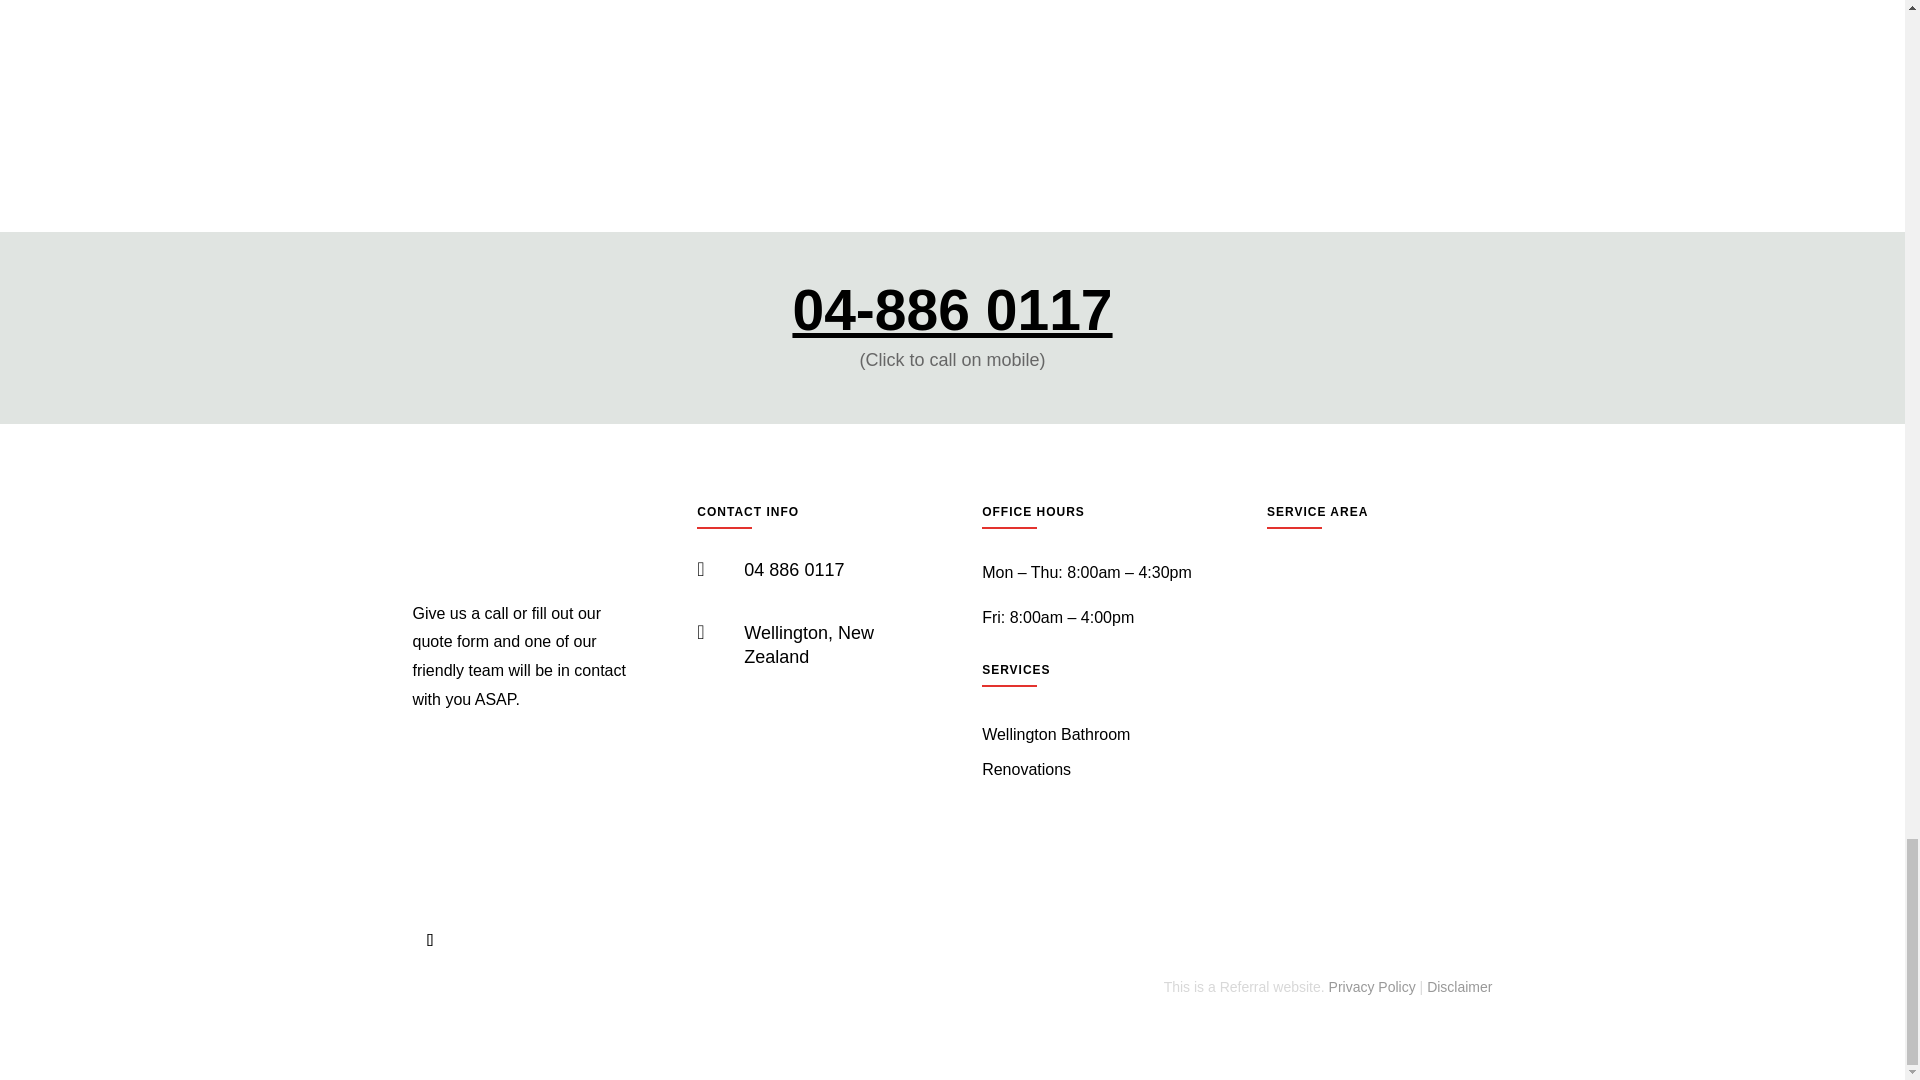 The height and width of the screenshot is (1080, 1920). What do you see at coordinates (1372, 986) in the screenshot?
I see `Privacy Policy` at bounding box center [1372, 986].